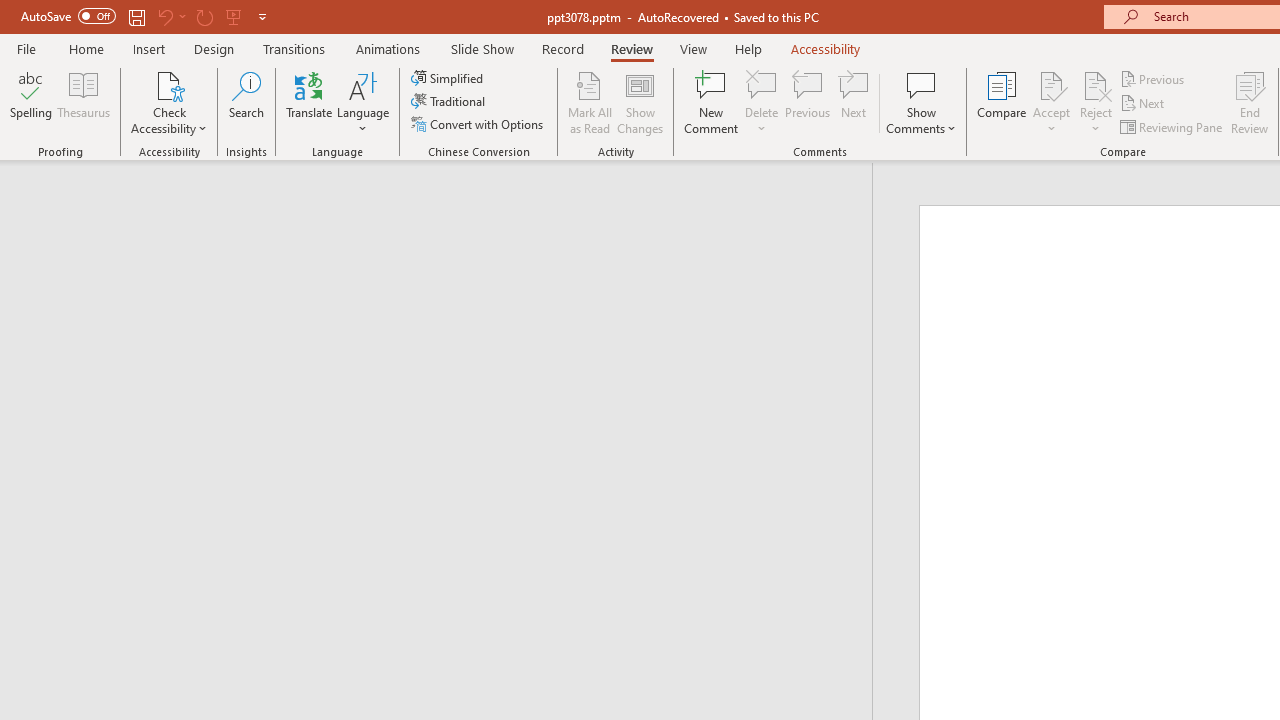 This screenshot has width=1280, height=720. I want to click on Reviewing Pane, so click(1172, 126).